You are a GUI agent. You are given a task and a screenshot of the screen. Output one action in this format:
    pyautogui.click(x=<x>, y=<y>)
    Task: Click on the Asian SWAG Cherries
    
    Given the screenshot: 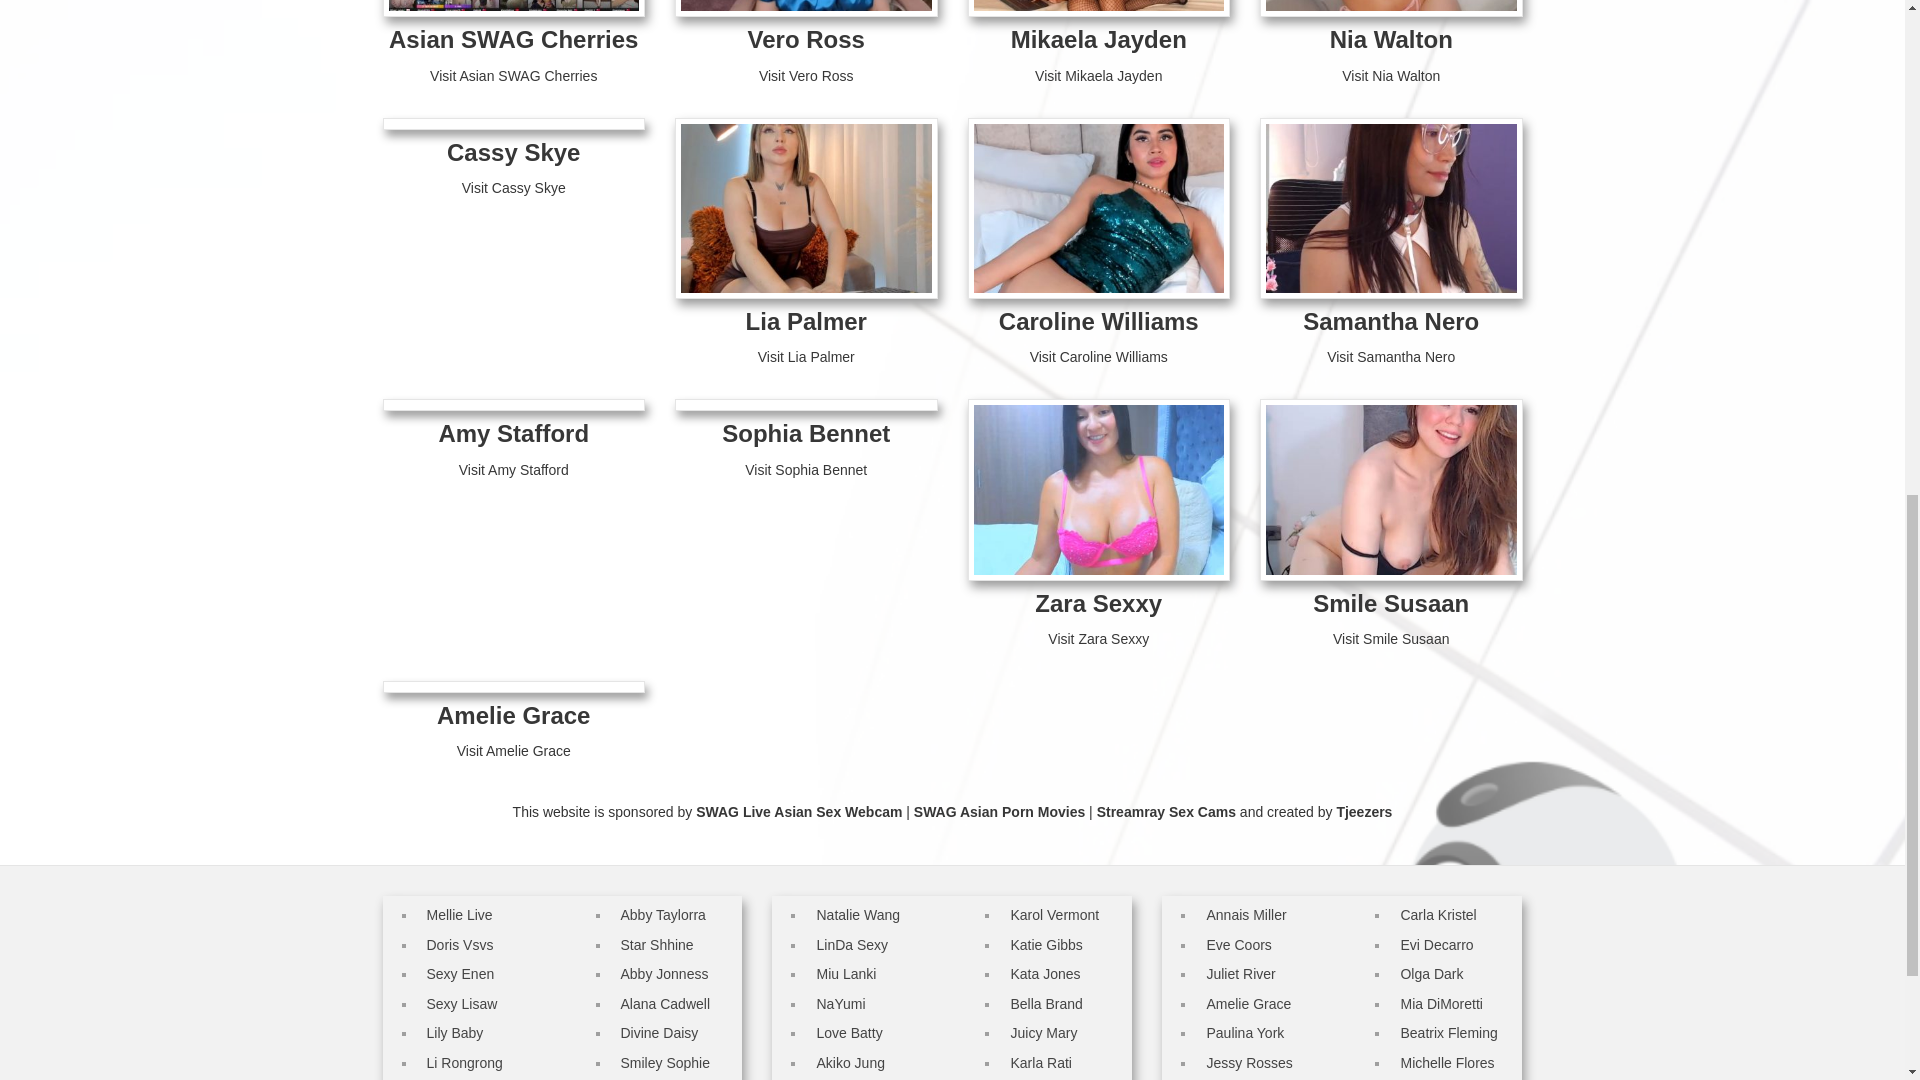 What is the action you would take?
    pyautogui.click(x=513, y=38)
    